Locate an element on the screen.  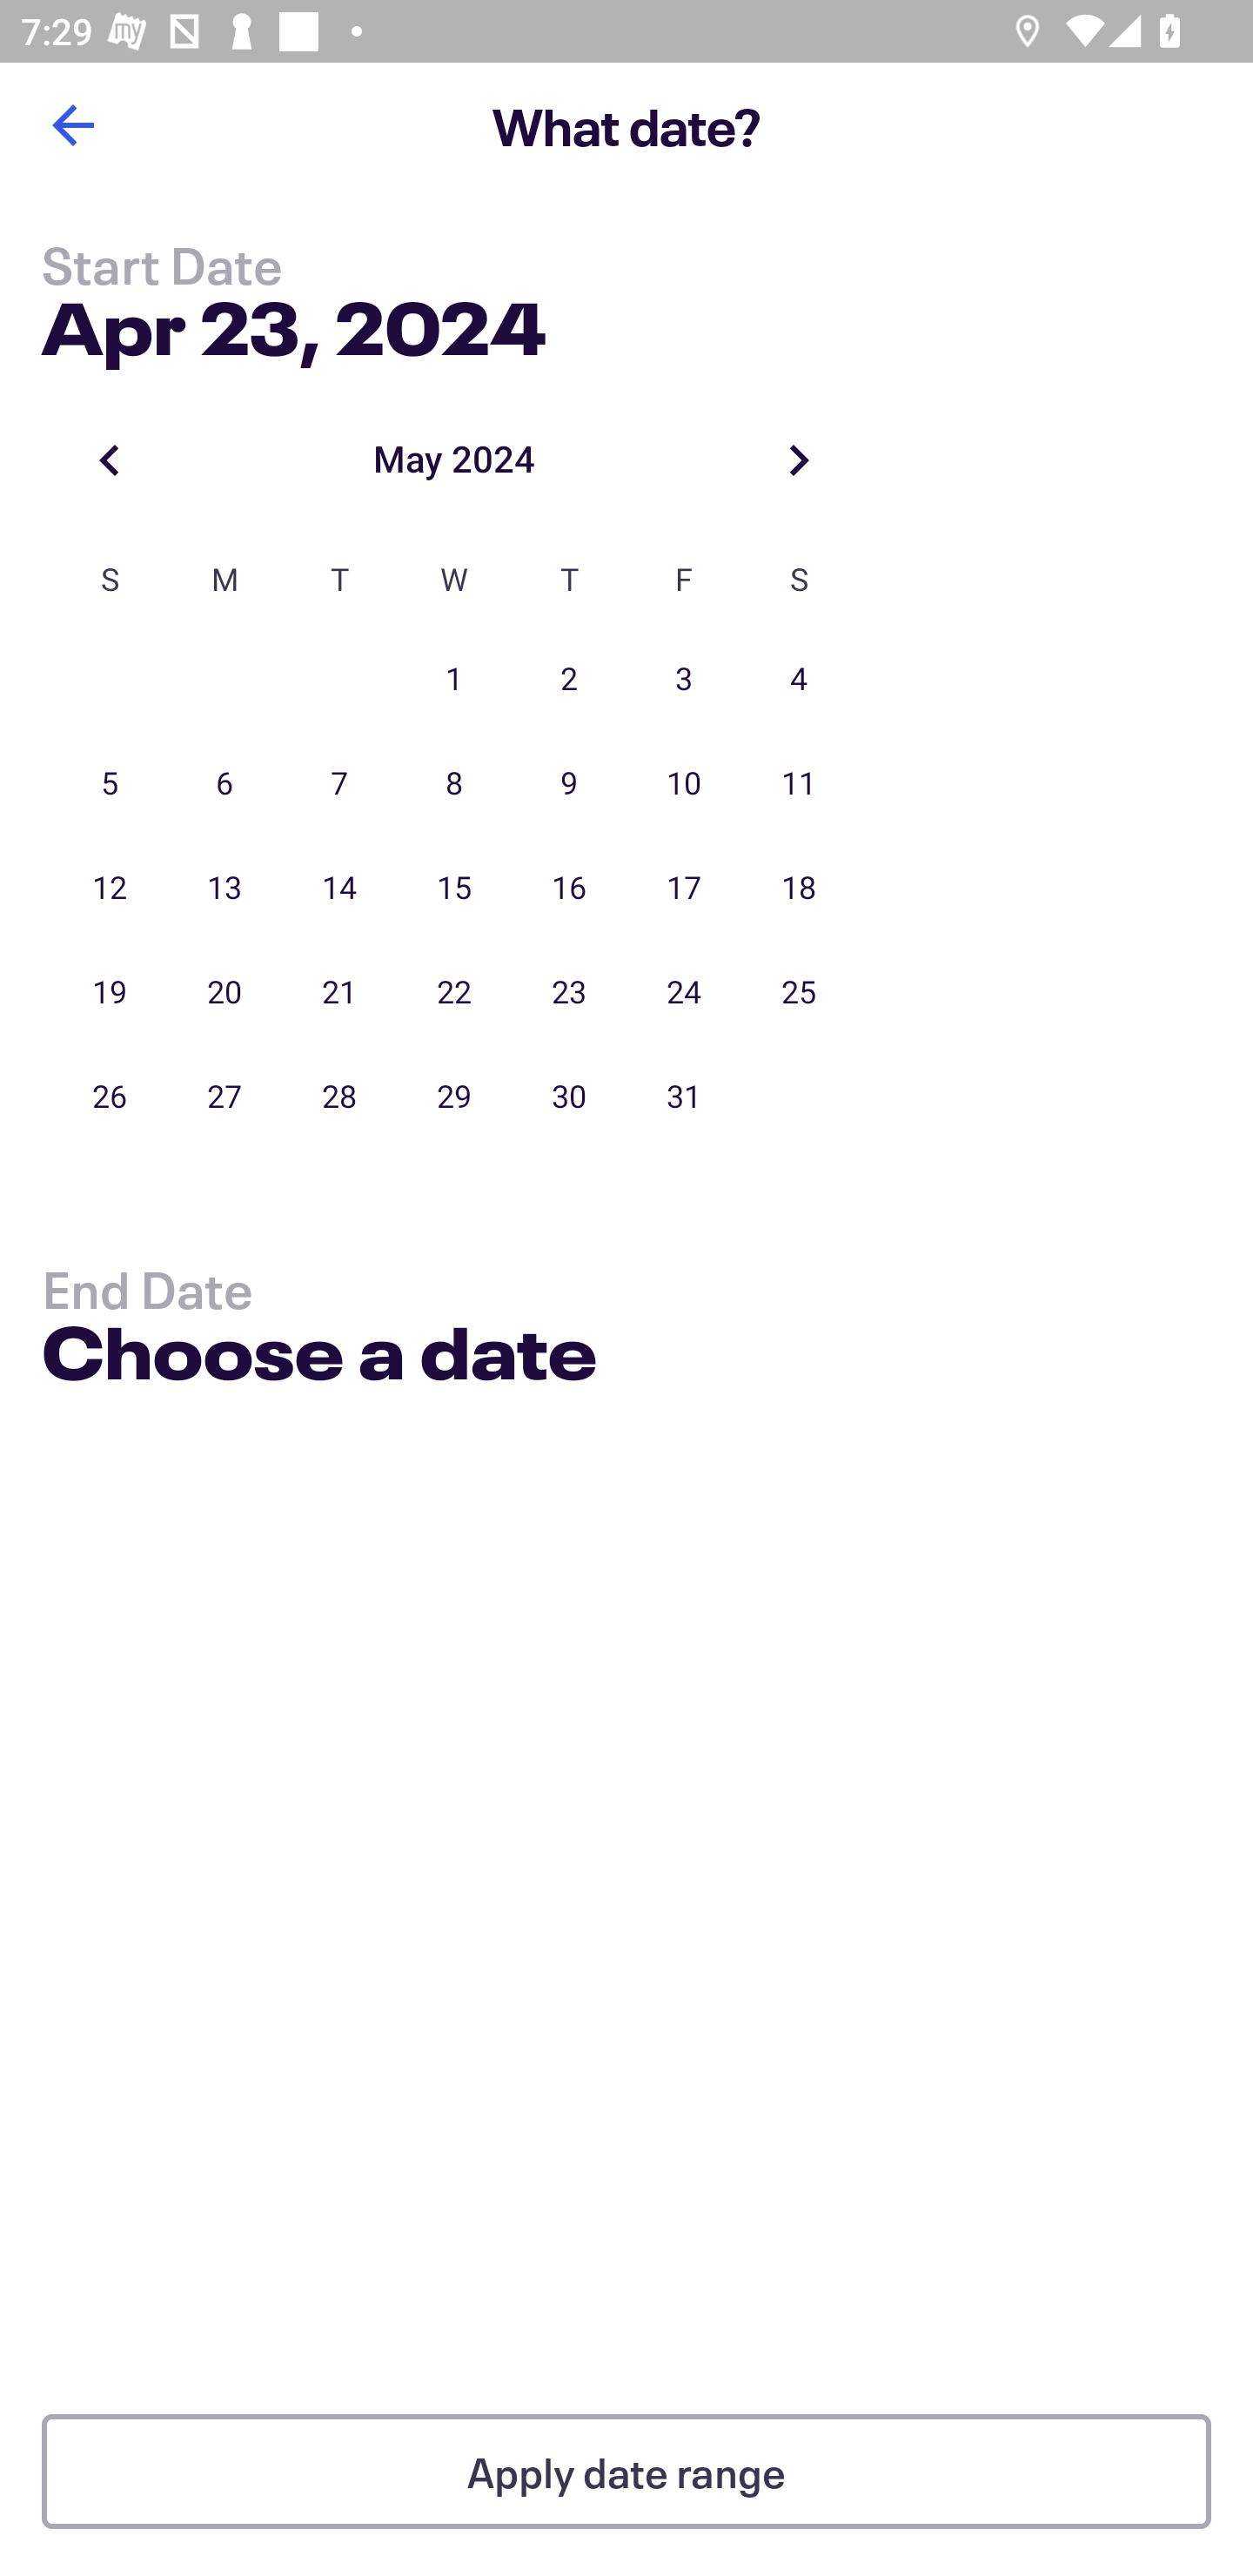
29 29 May 2024 is located at coordinates (454, 1097).